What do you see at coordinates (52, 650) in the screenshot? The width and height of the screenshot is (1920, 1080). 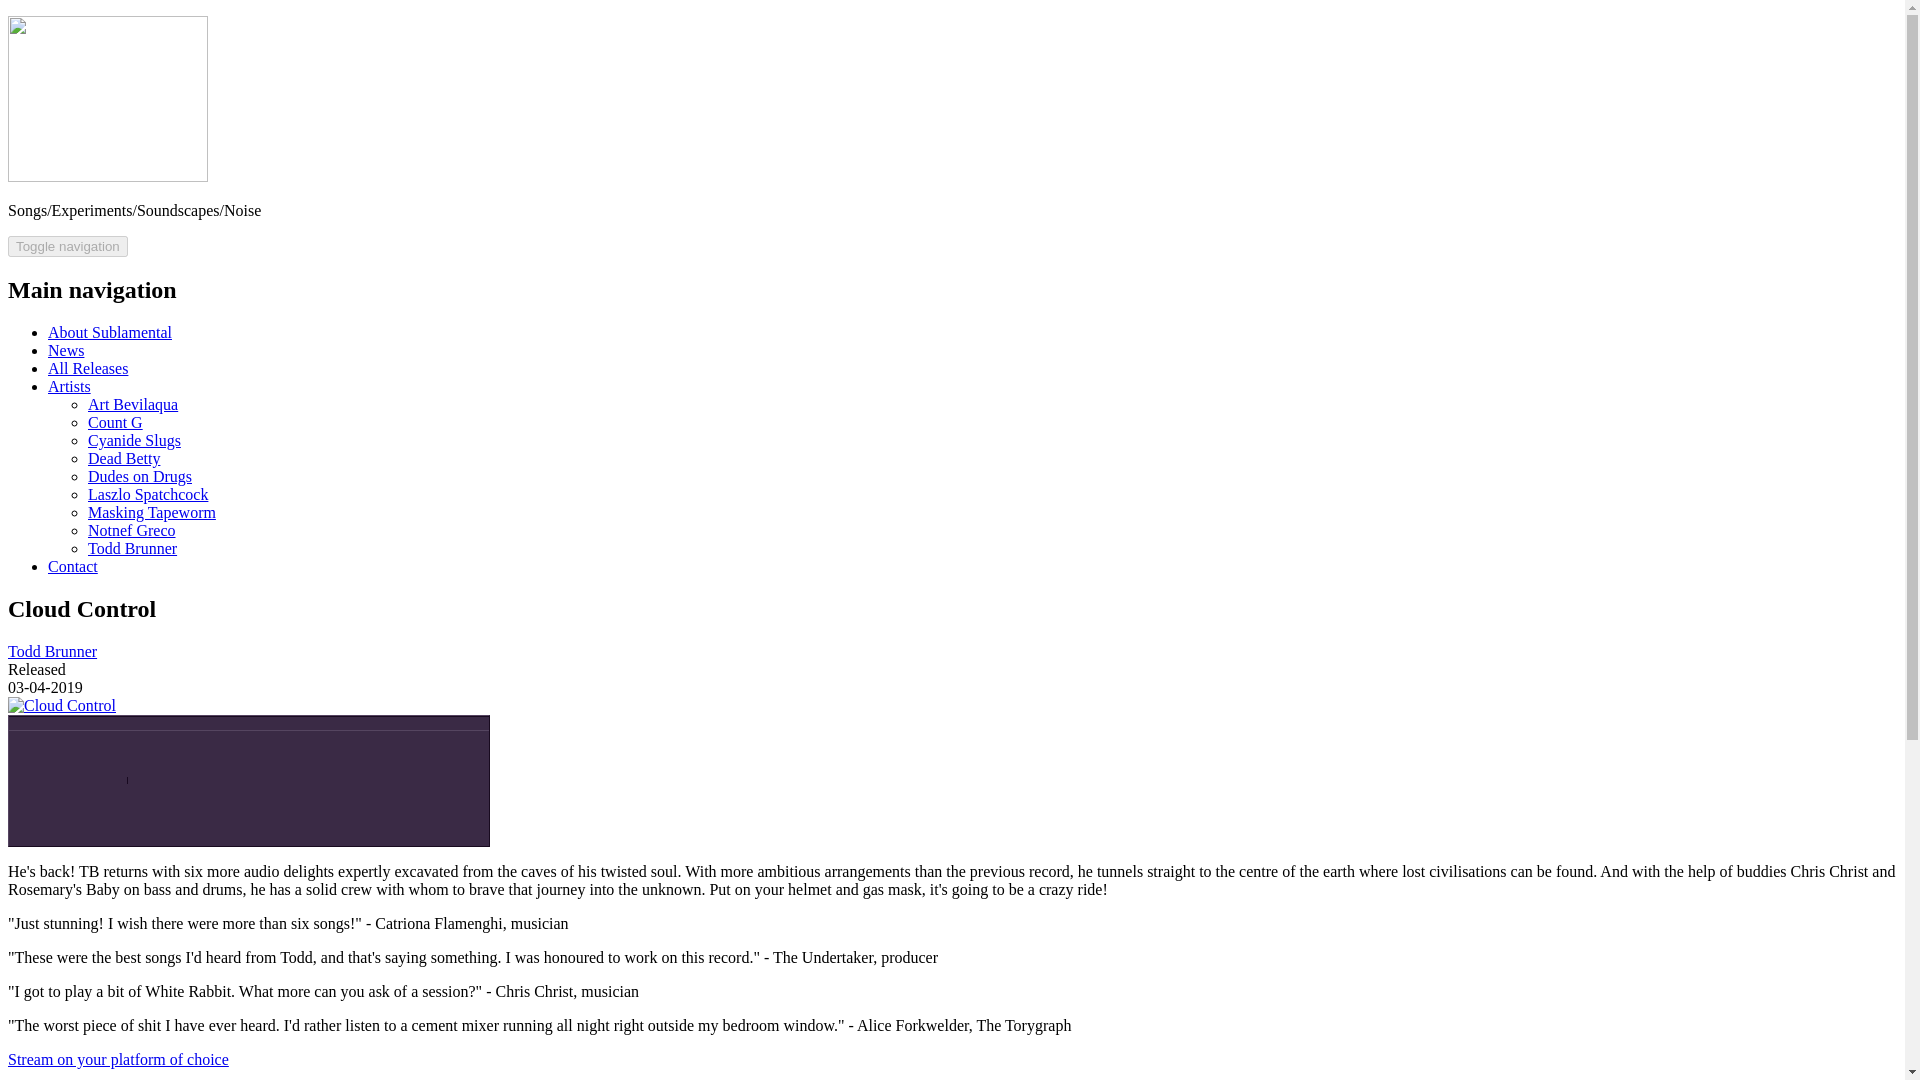 I see `Todd Brunner` at bounding box center [52, 650].